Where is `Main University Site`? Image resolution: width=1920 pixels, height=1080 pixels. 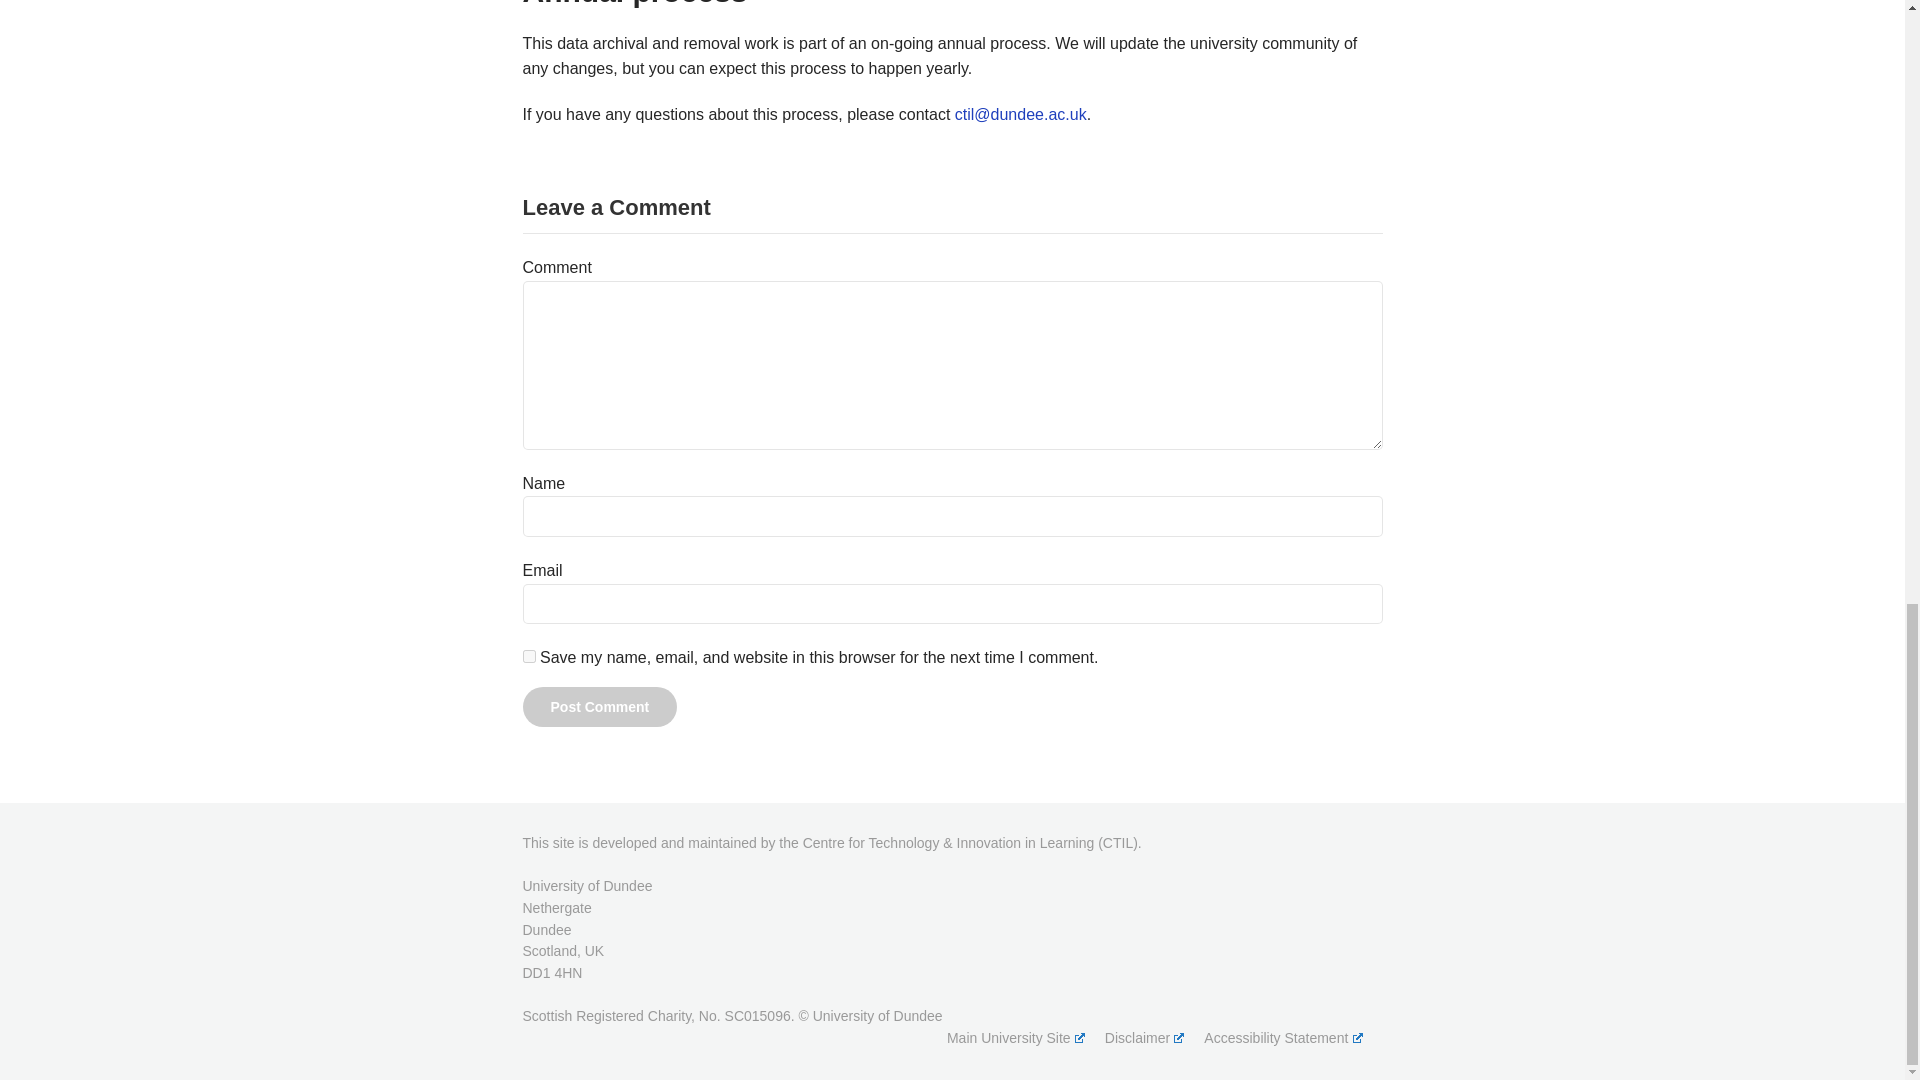
Main University Site is located at coordinates (1015, 1038).